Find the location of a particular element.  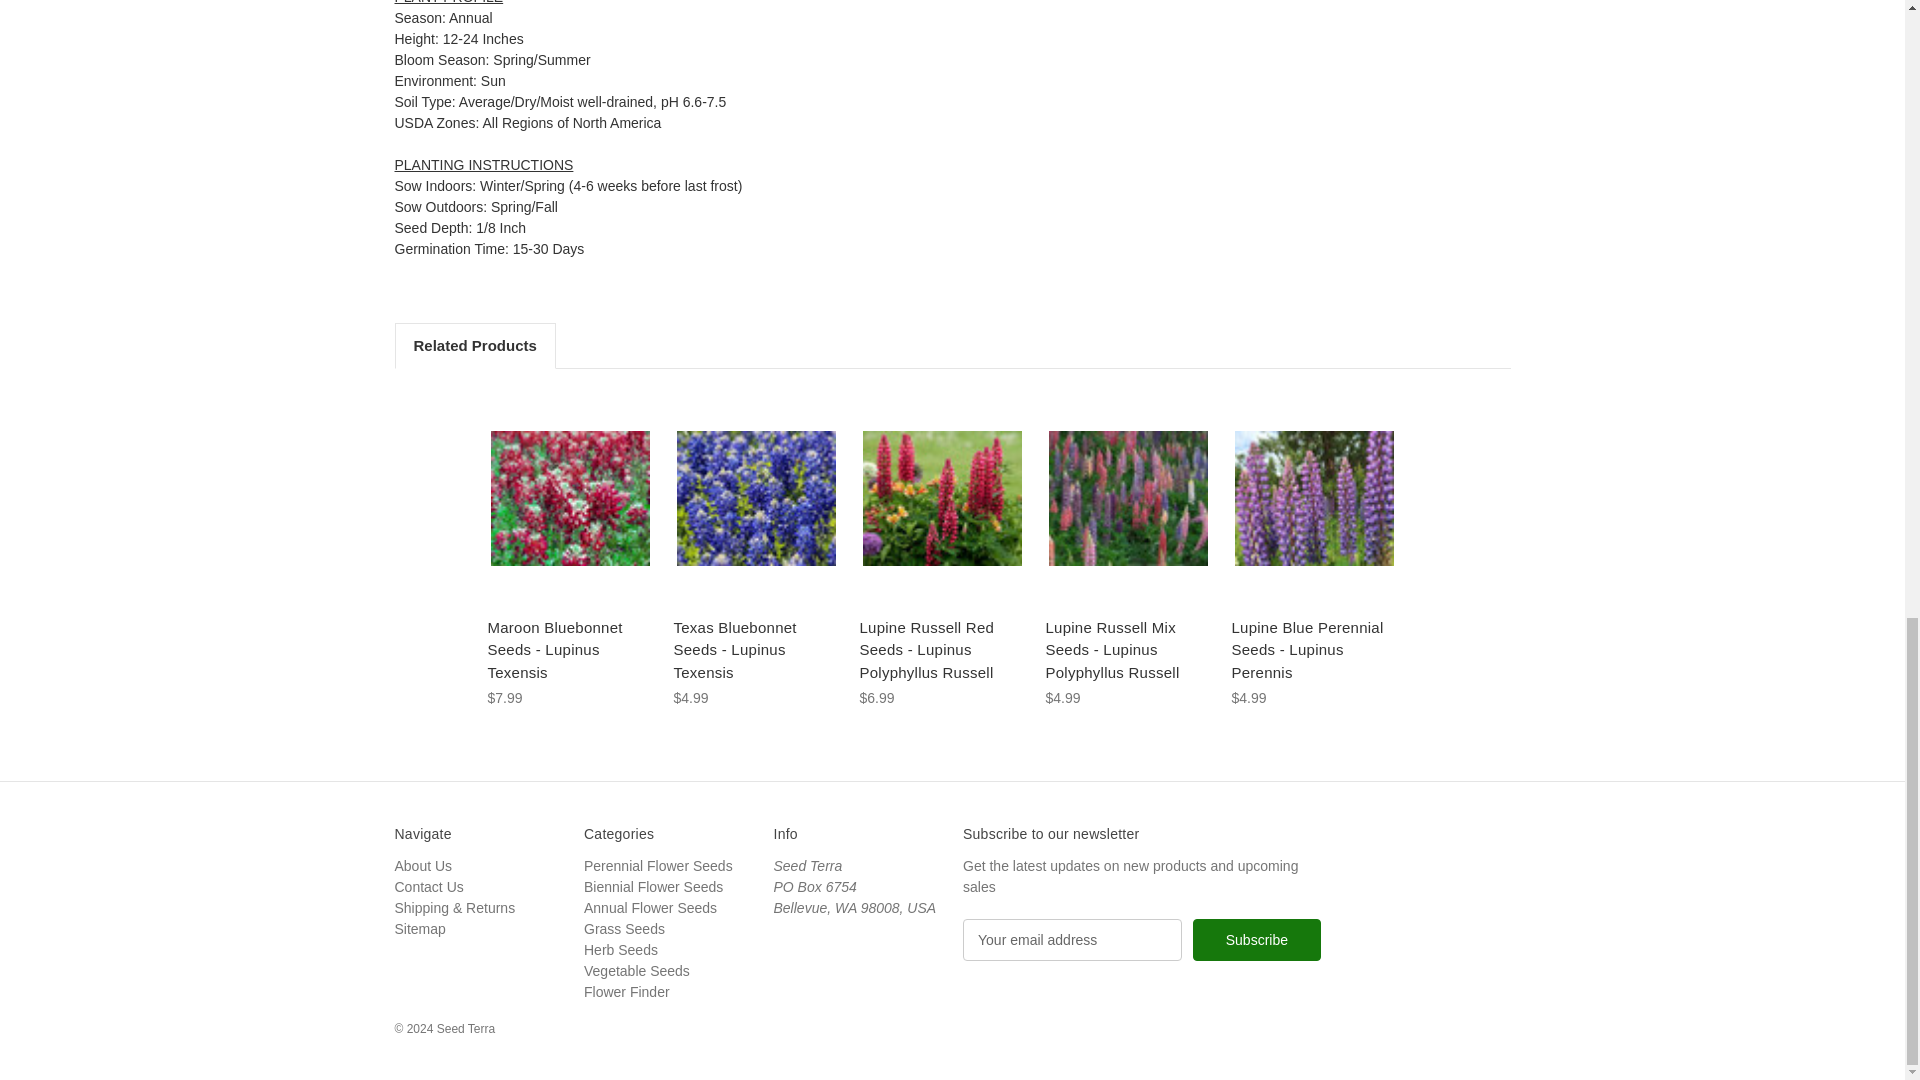

Texas Bluebonnet Seeds - Lupinus Texensis is located at coordinates (755, 498).